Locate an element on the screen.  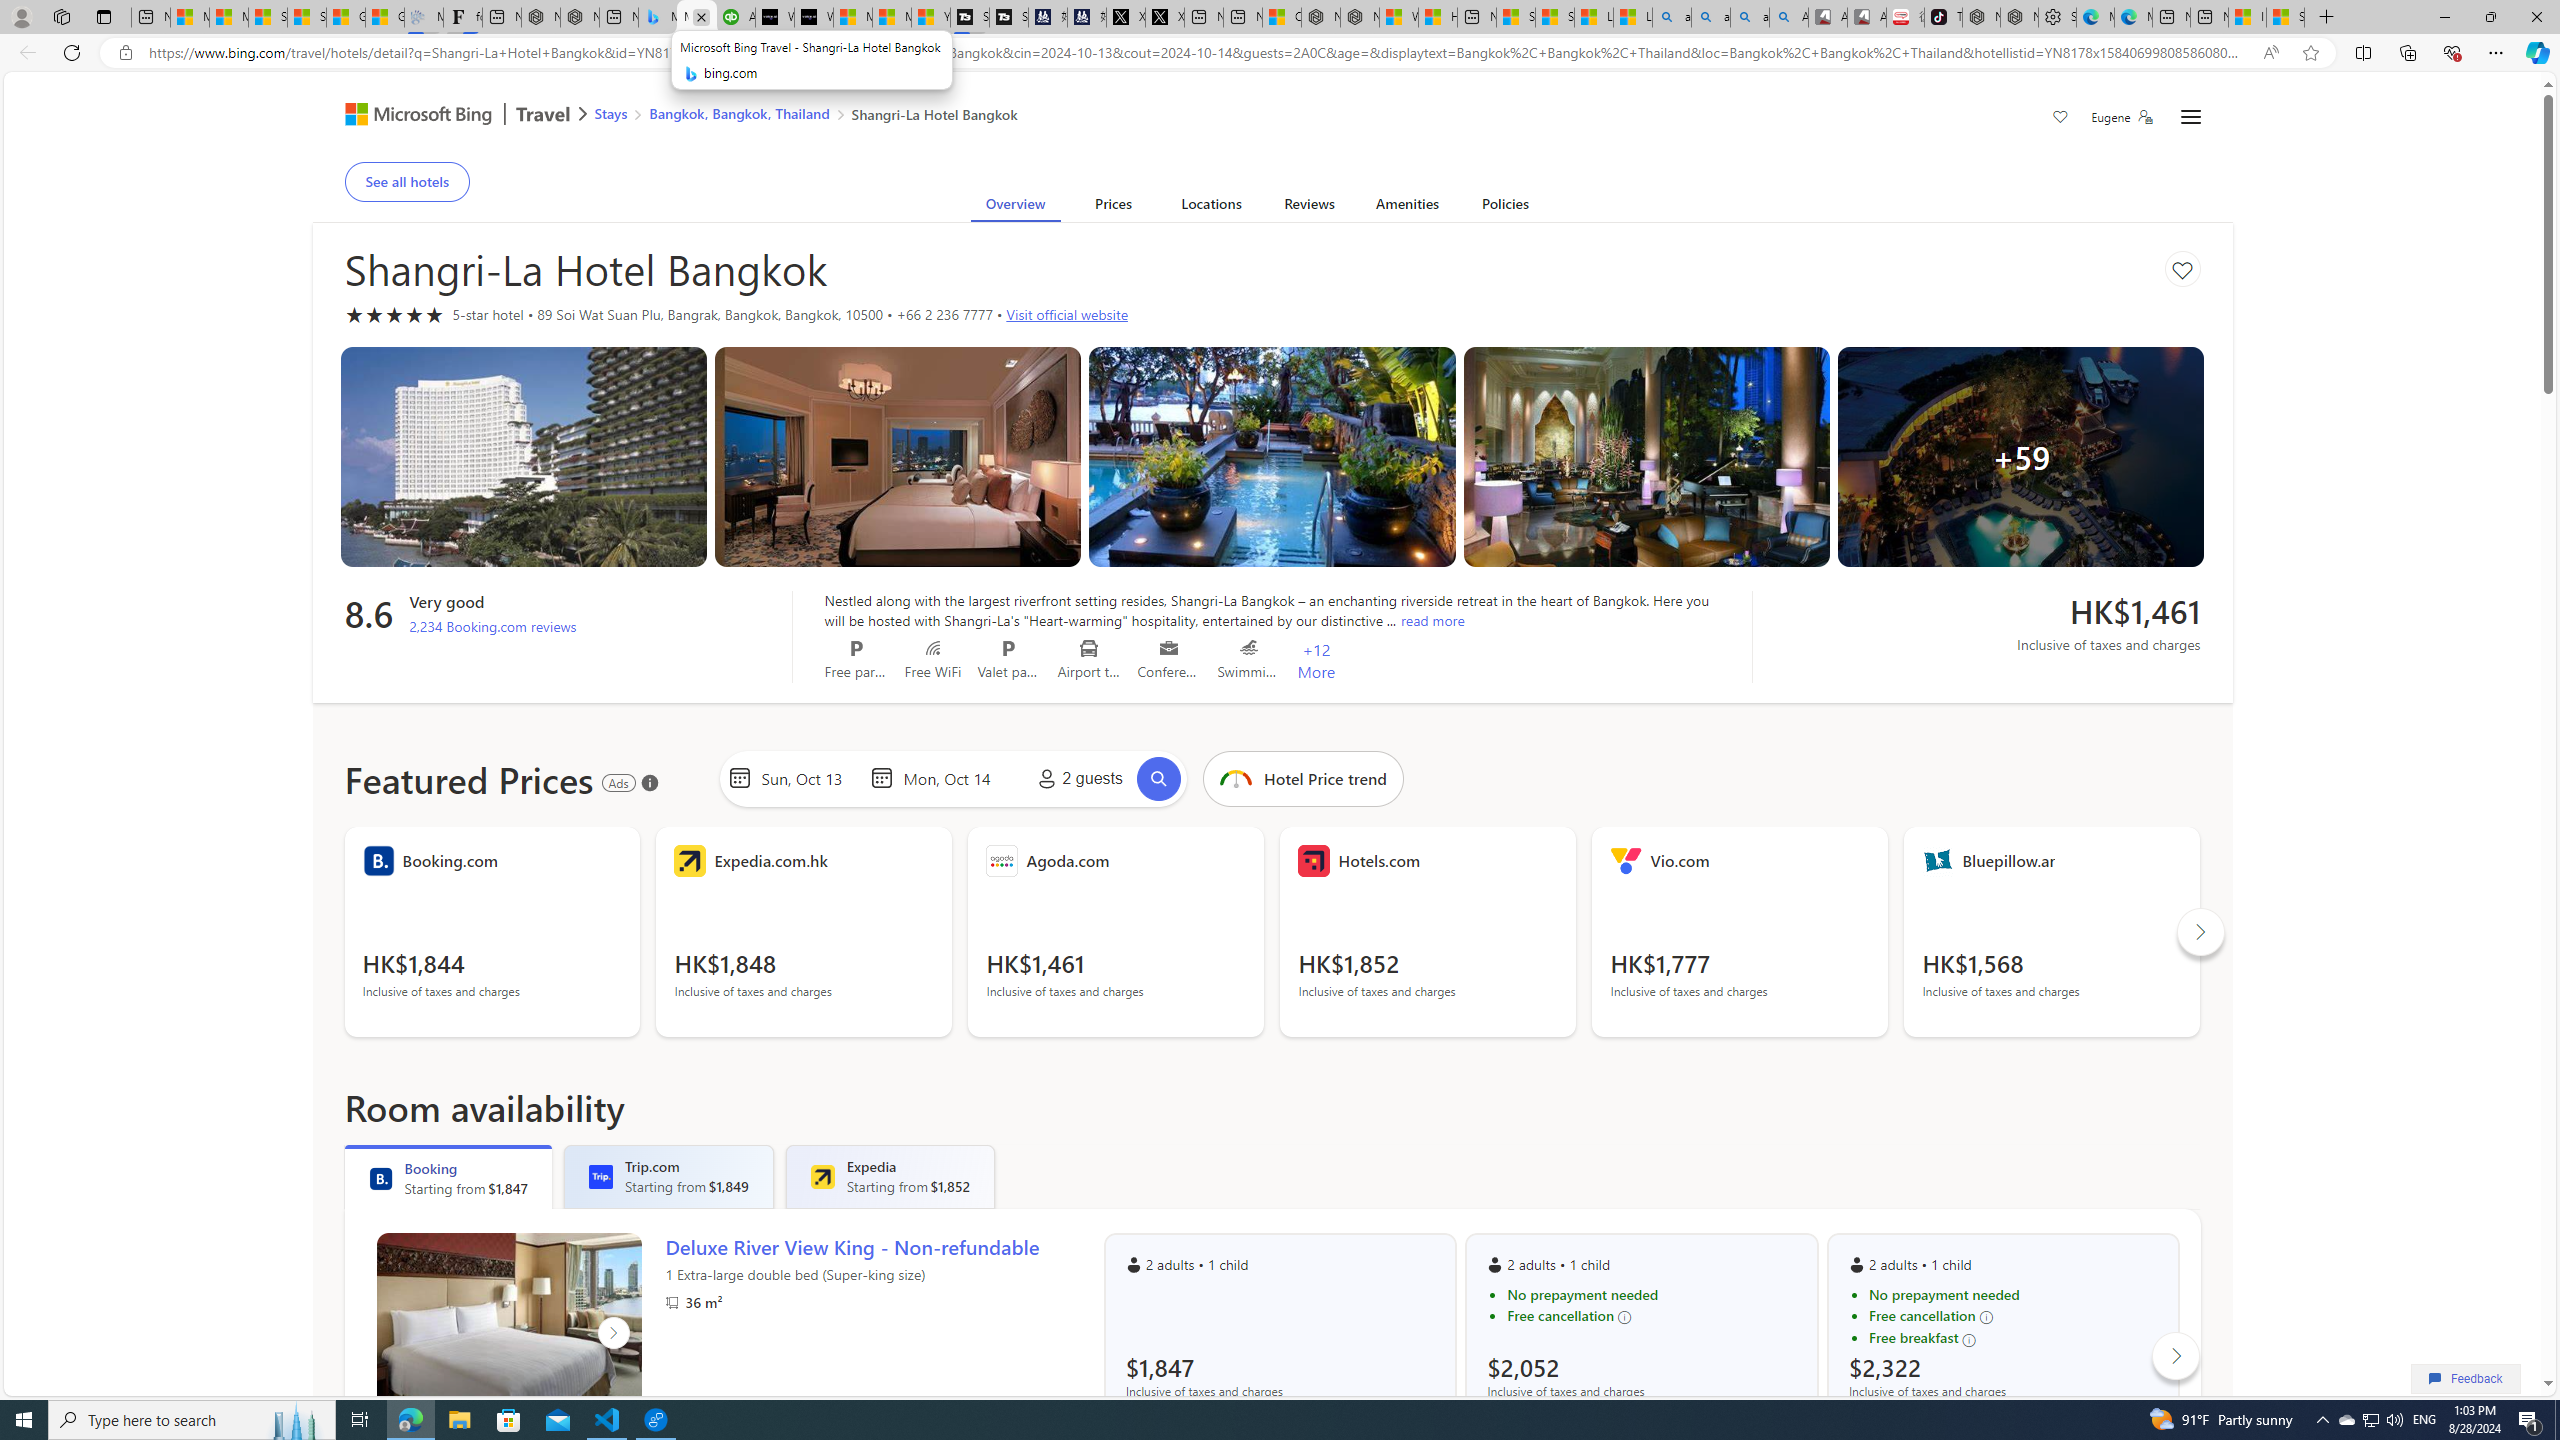
Close is located at coordinates (2536, 17).